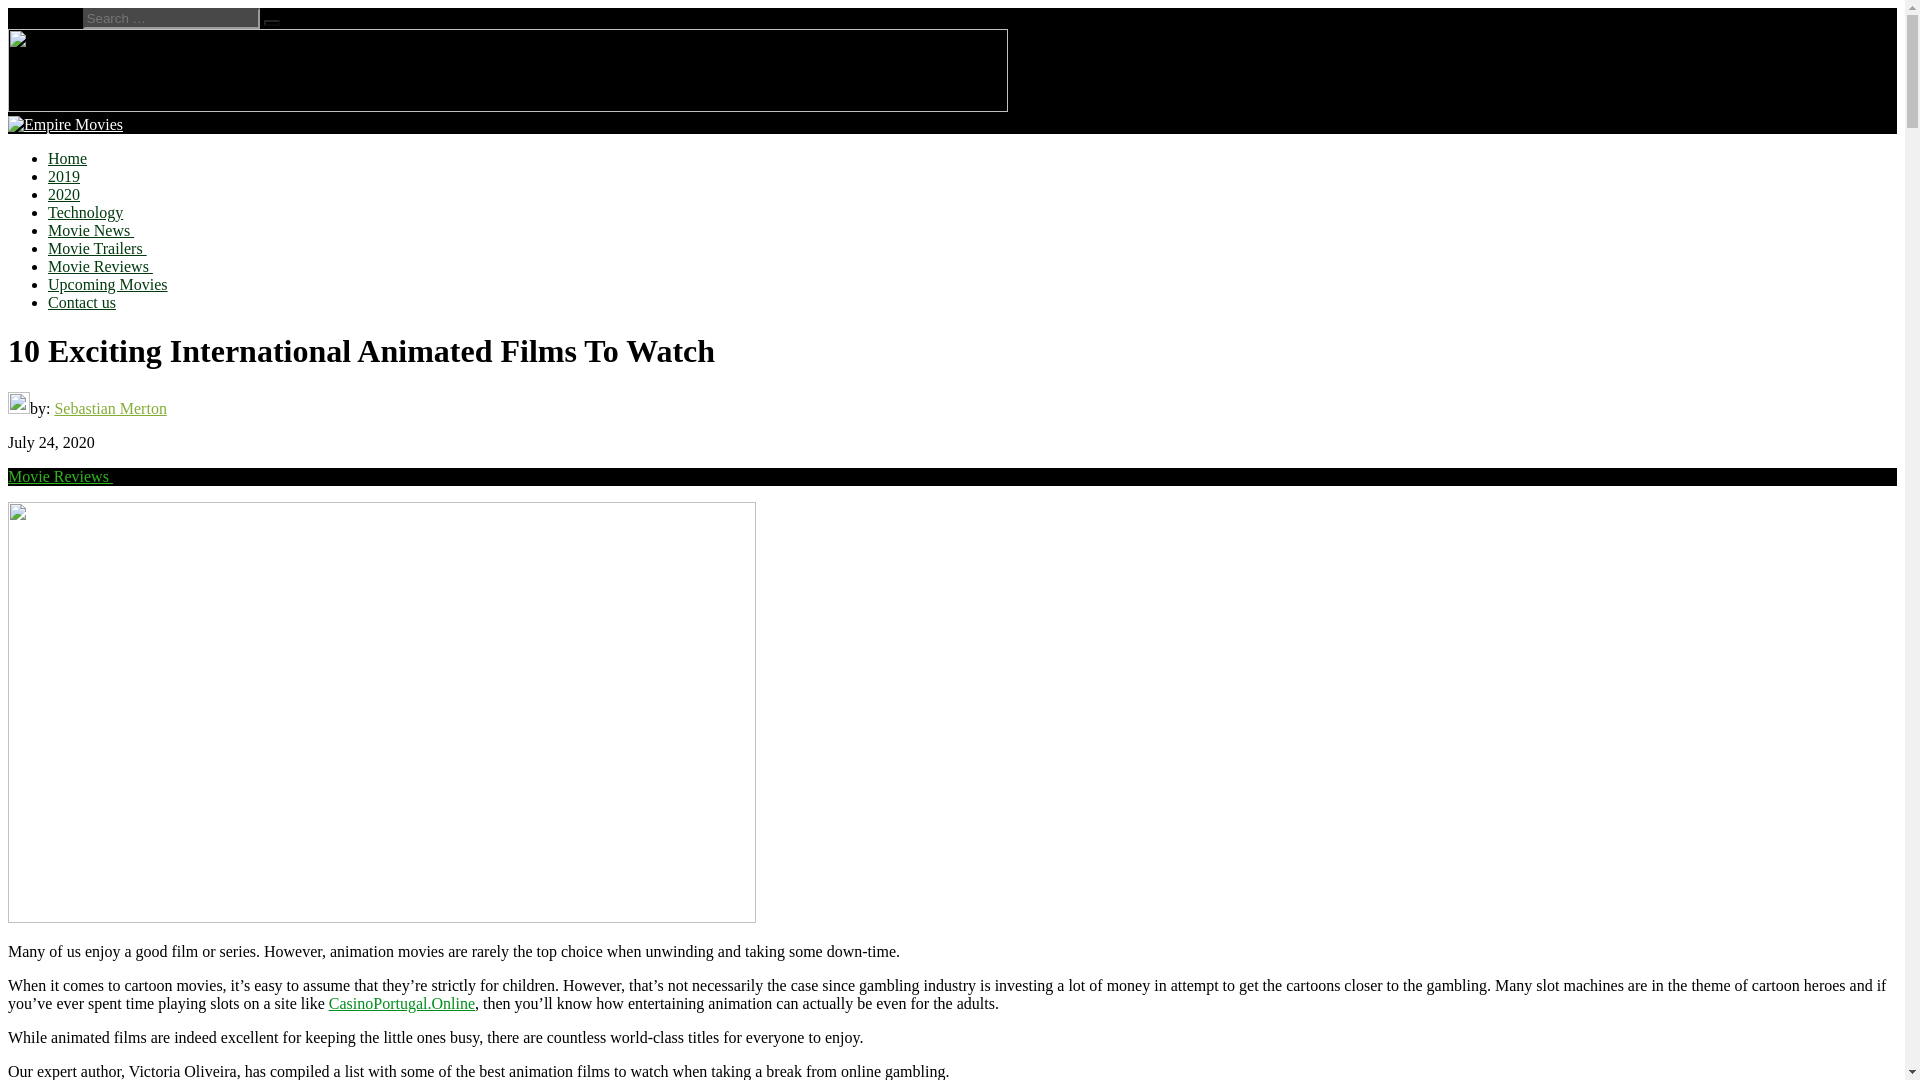  Describe the element at coordinates (111, 173) in the screenshot. I see `Empire Movies` at that location.